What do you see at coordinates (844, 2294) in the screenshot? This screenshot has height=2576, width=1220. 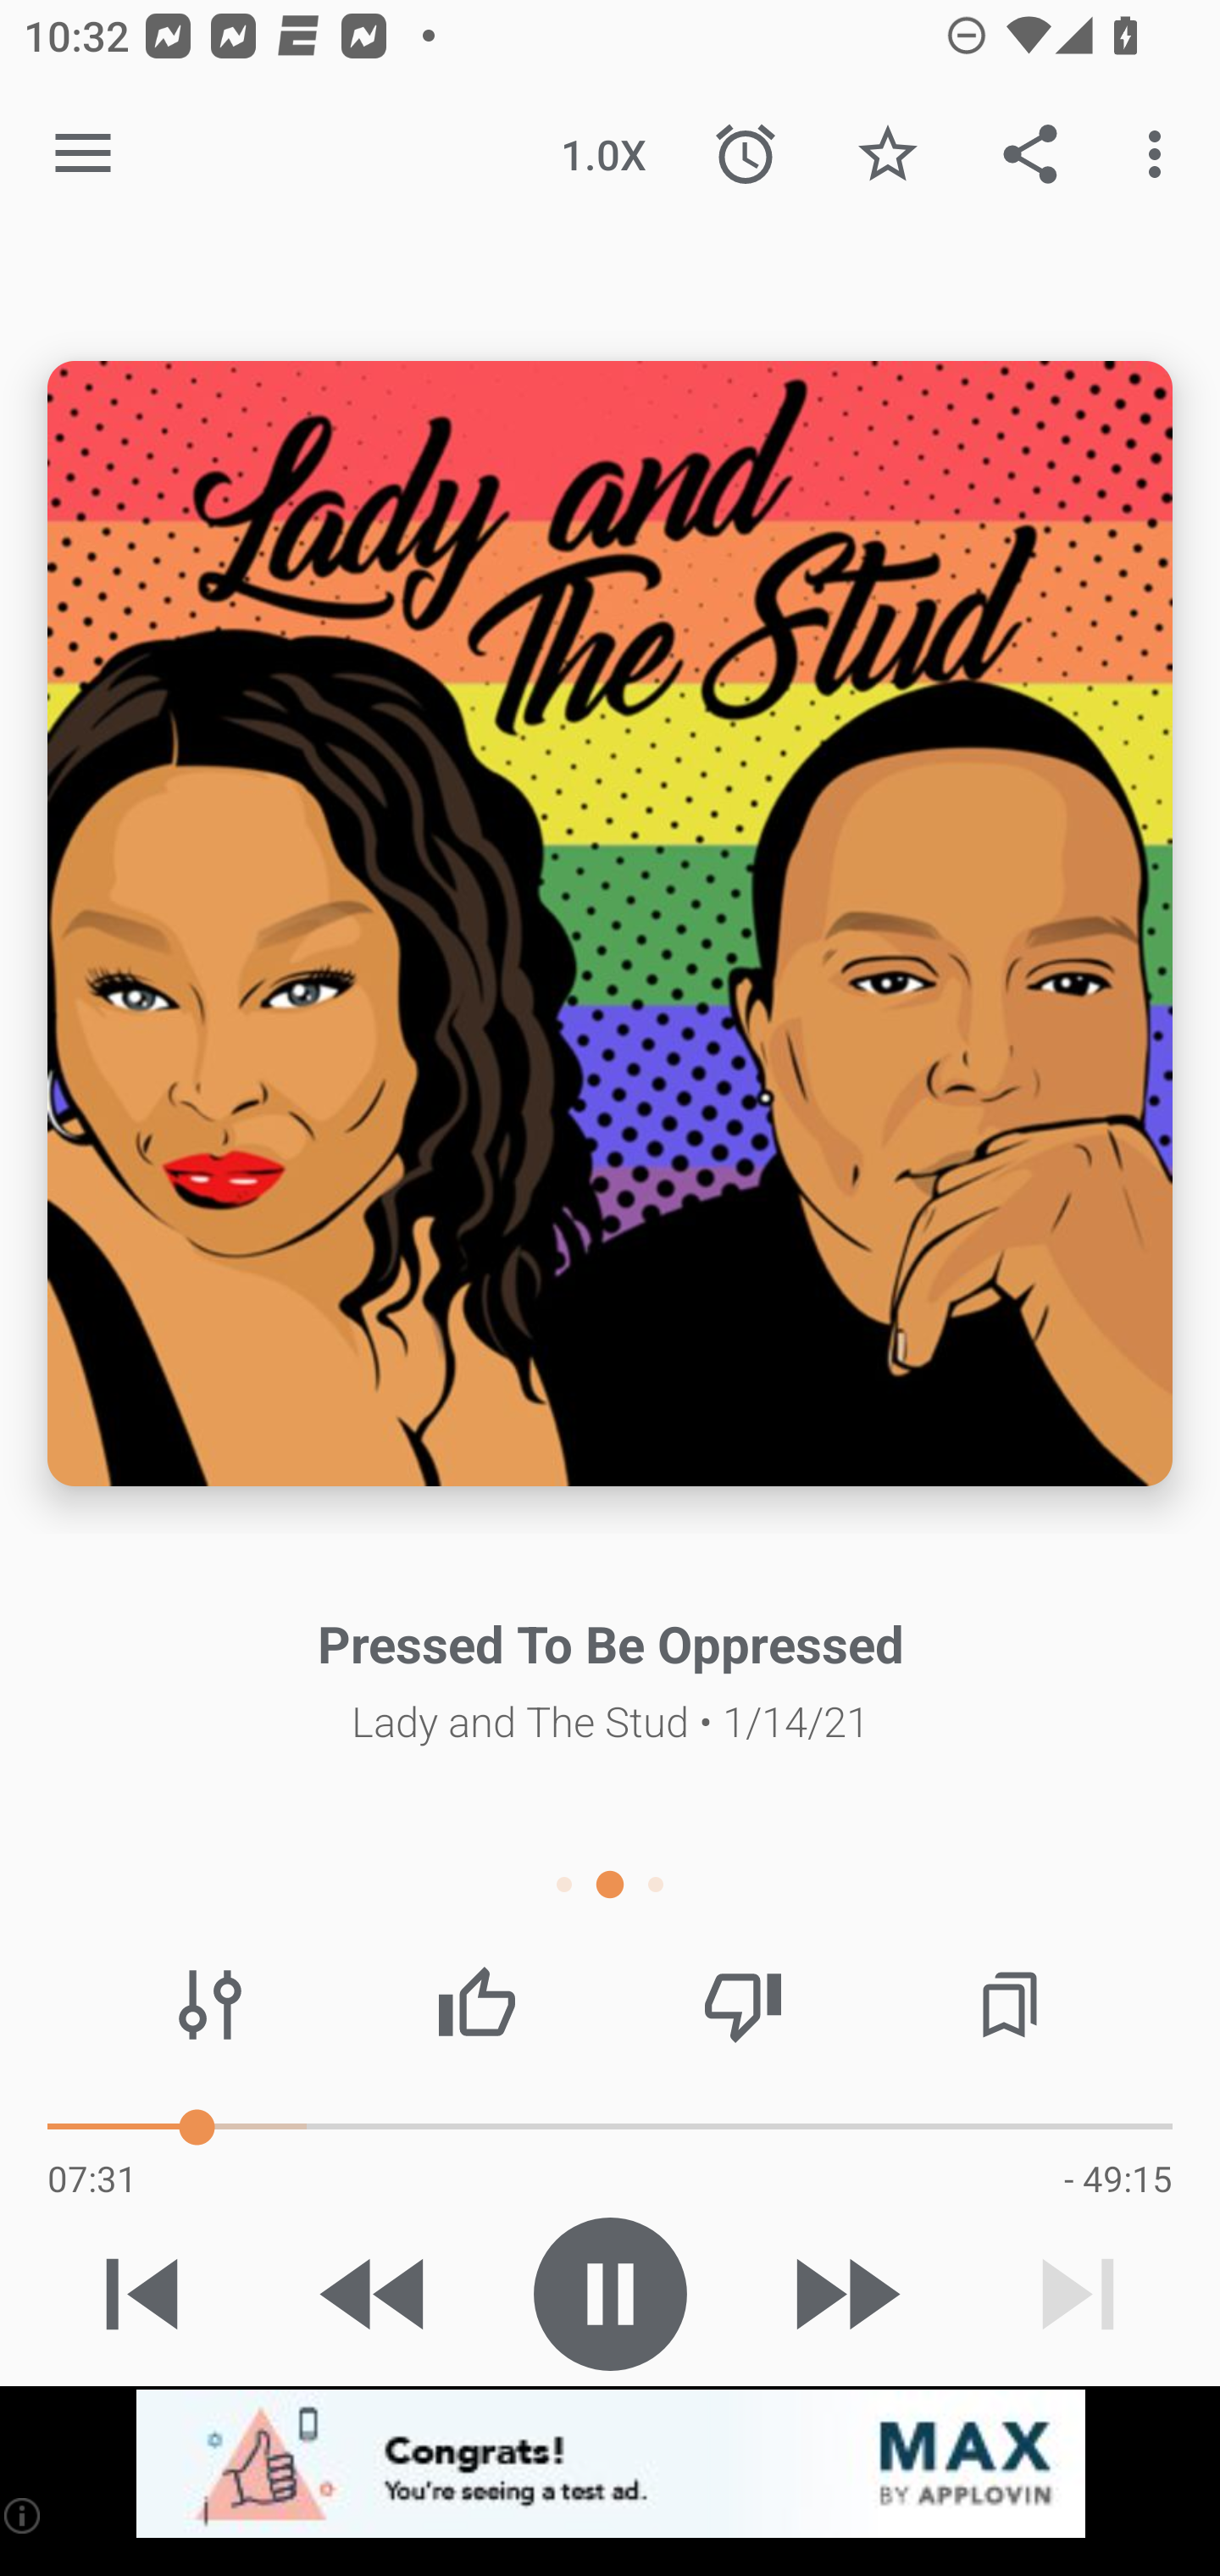 I see `Skip 30s forward` at bounding box center [844, 2294].